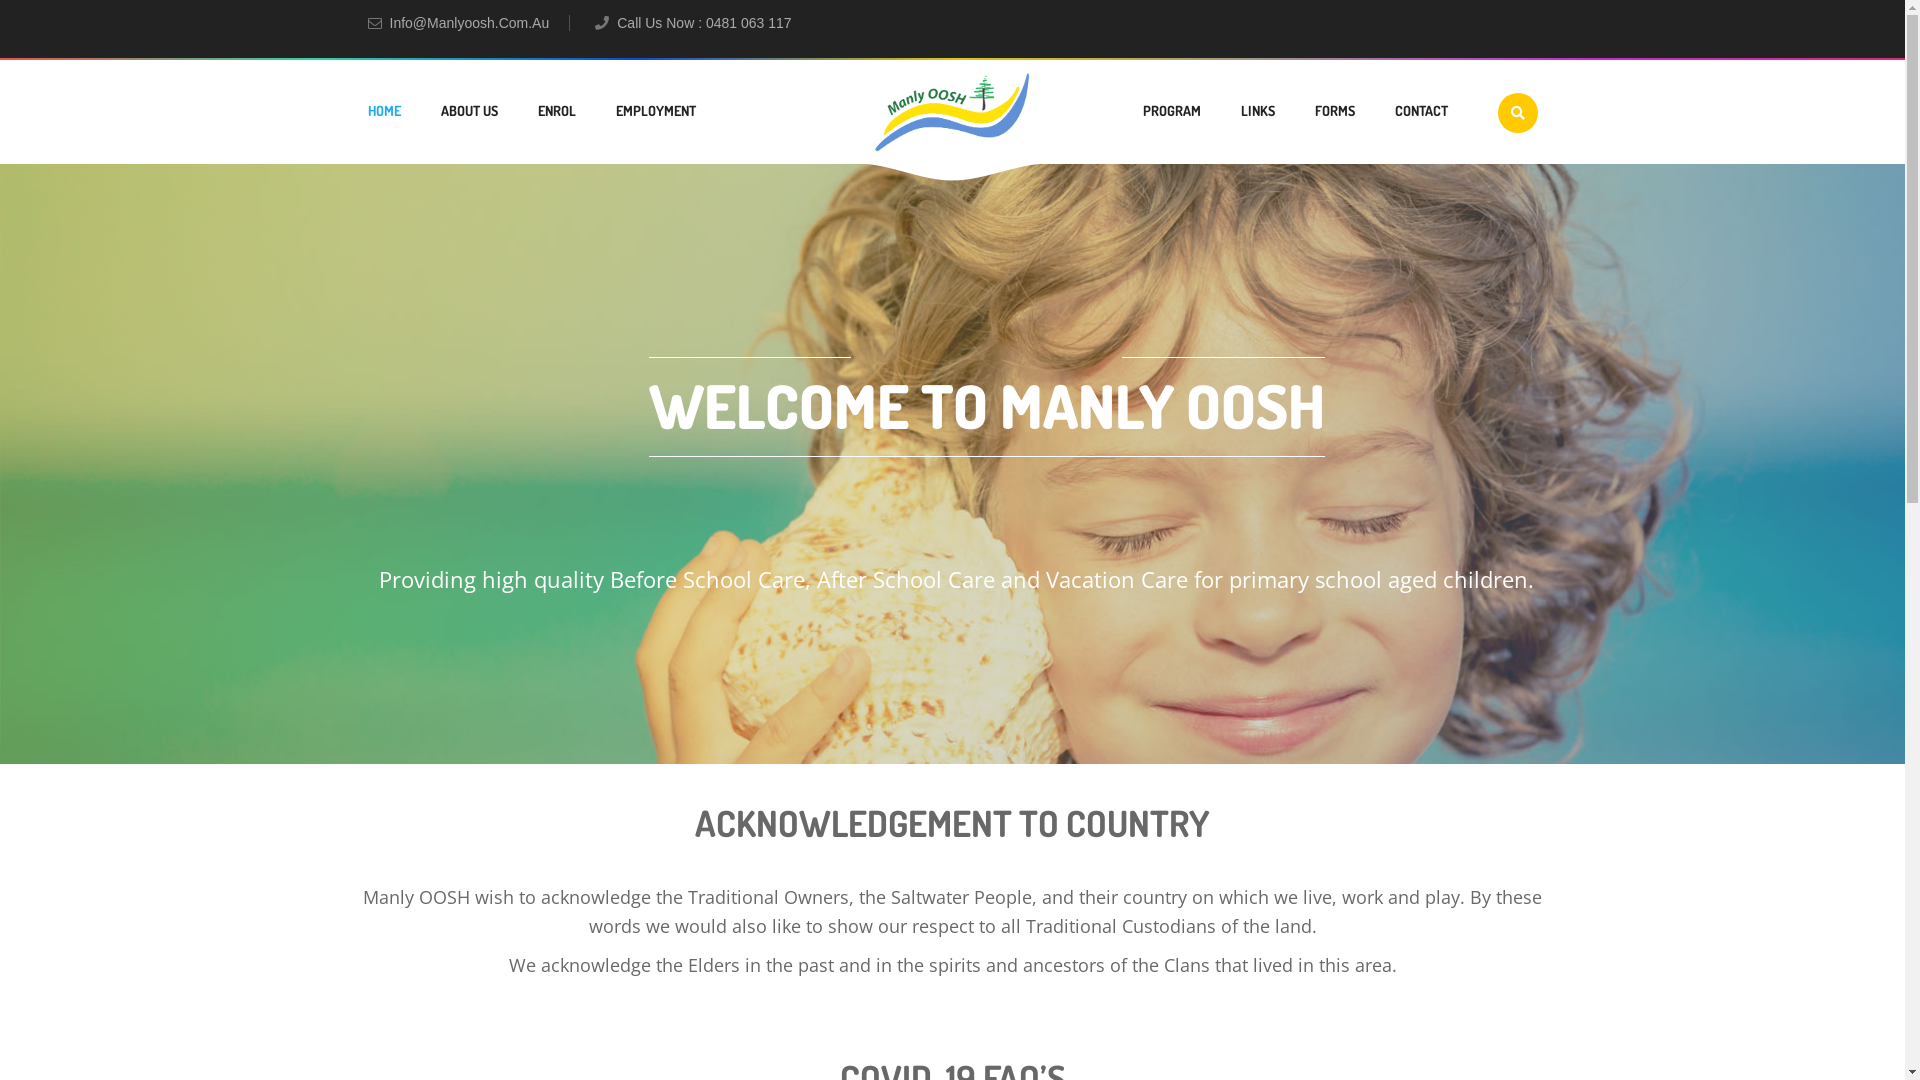  Describe the element at coordinates (480, 23) in the screenshot. I see `Info@Manlyoosh.Com.Au` at that location.